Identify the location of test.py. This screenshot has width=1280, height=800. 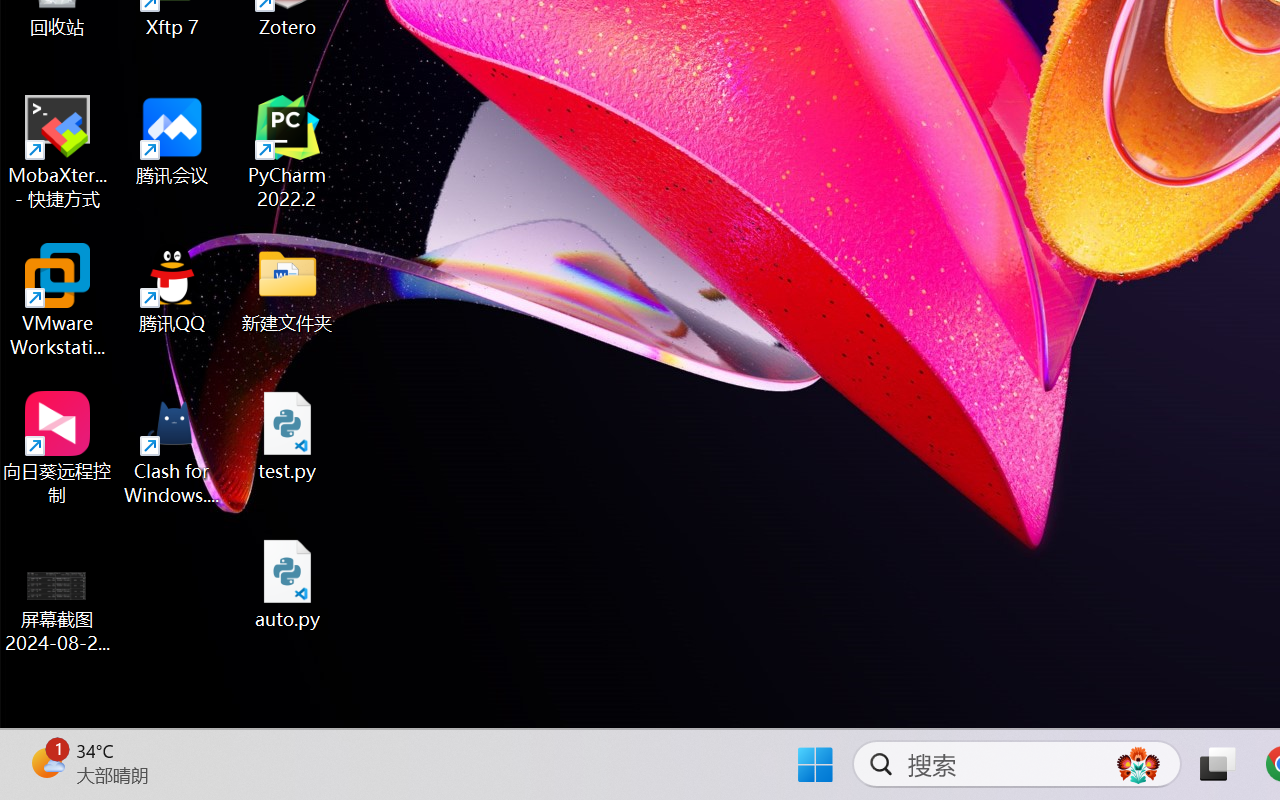
(288, 436).